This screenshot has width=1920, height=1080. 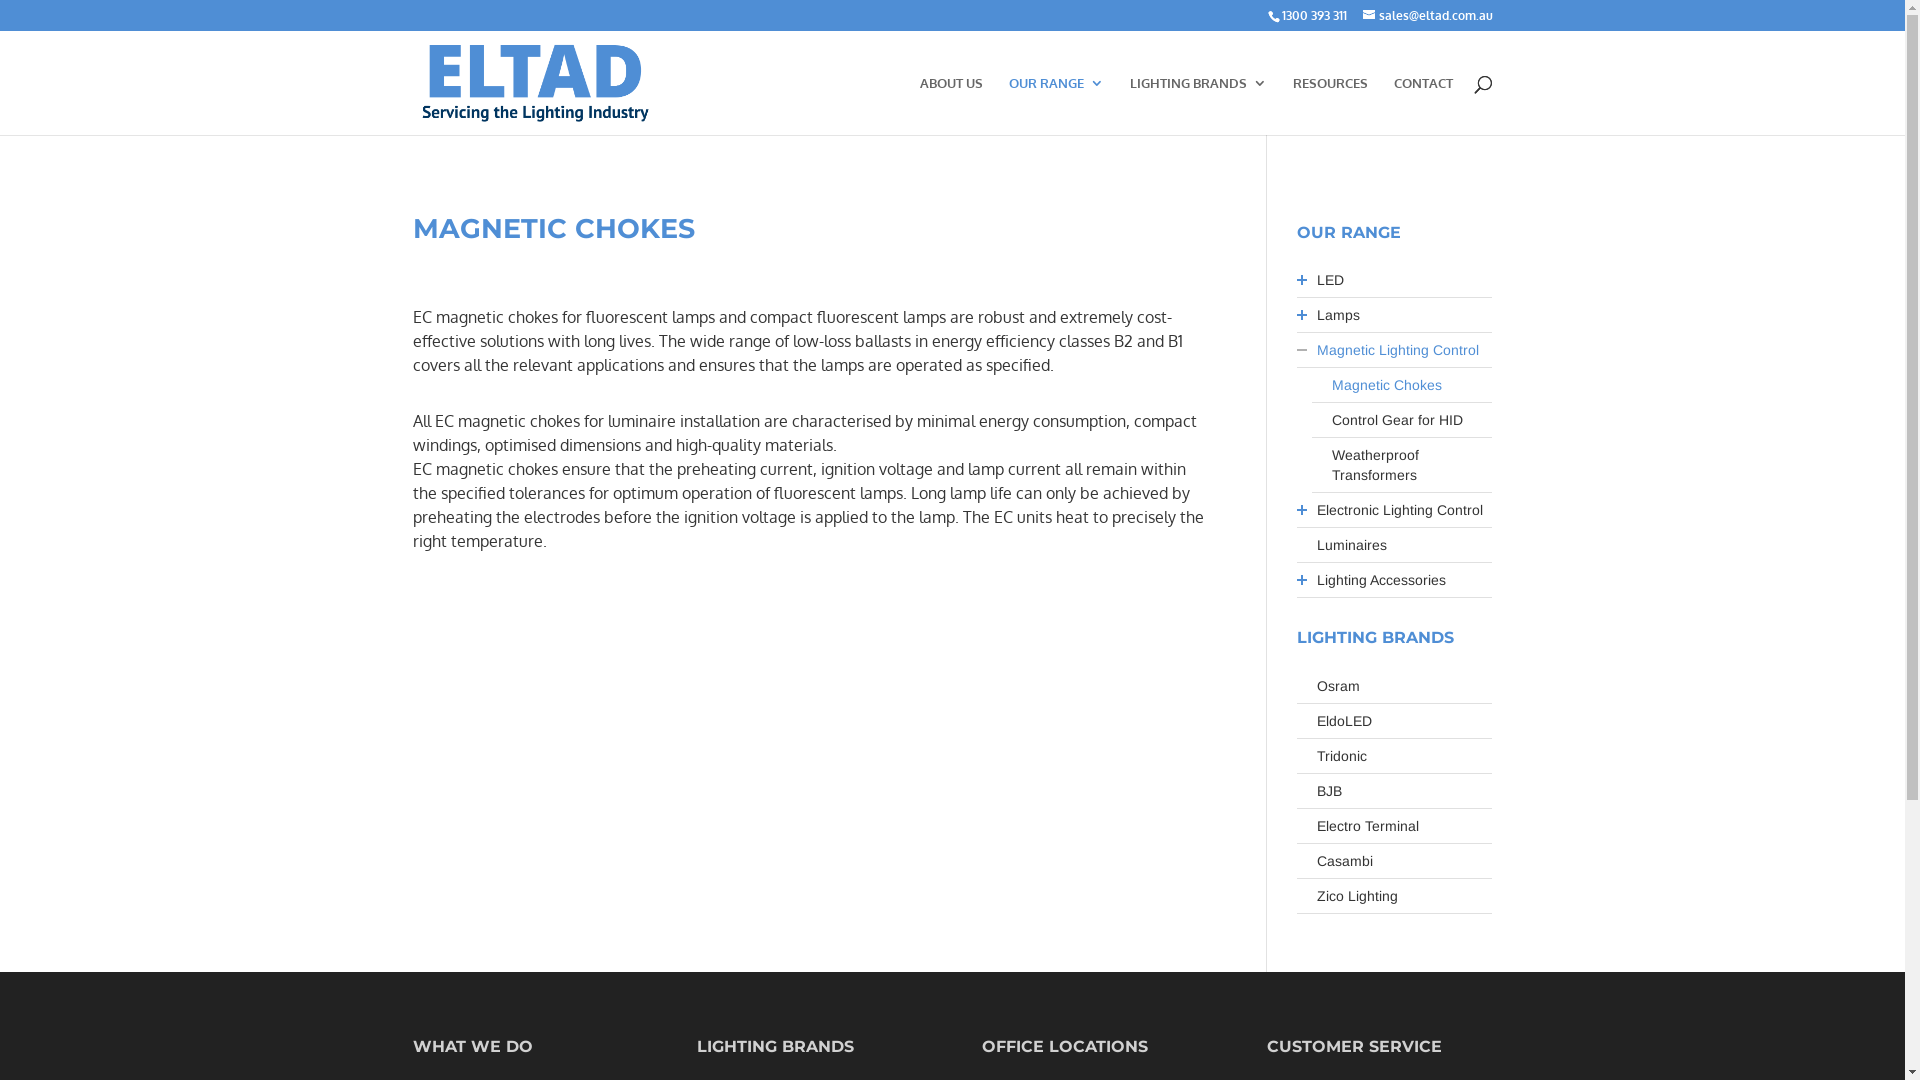 I want to click on Weatherproof Transformers, so click(x=1412, y=465).